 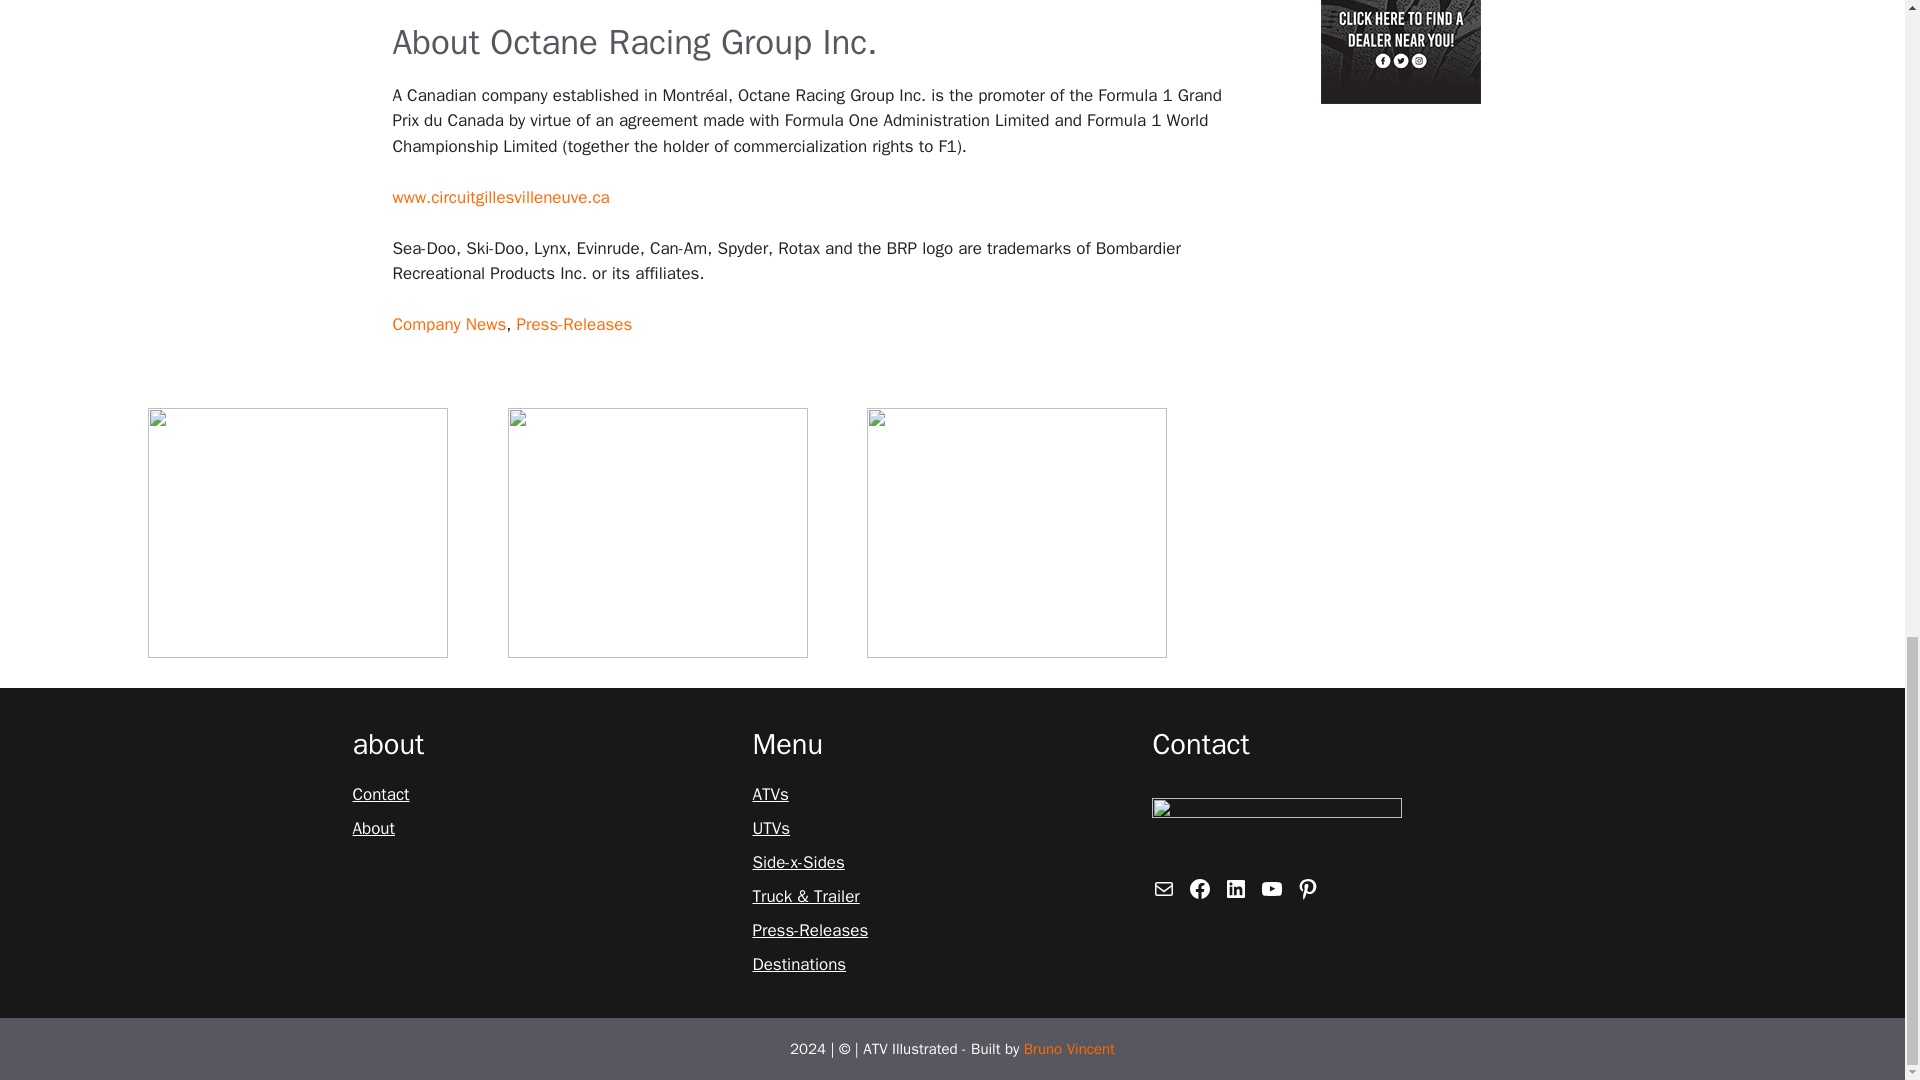 What do you see at coordinates (372, 829) in the screenshot?
I see `About` at bounding box center [372, 829].